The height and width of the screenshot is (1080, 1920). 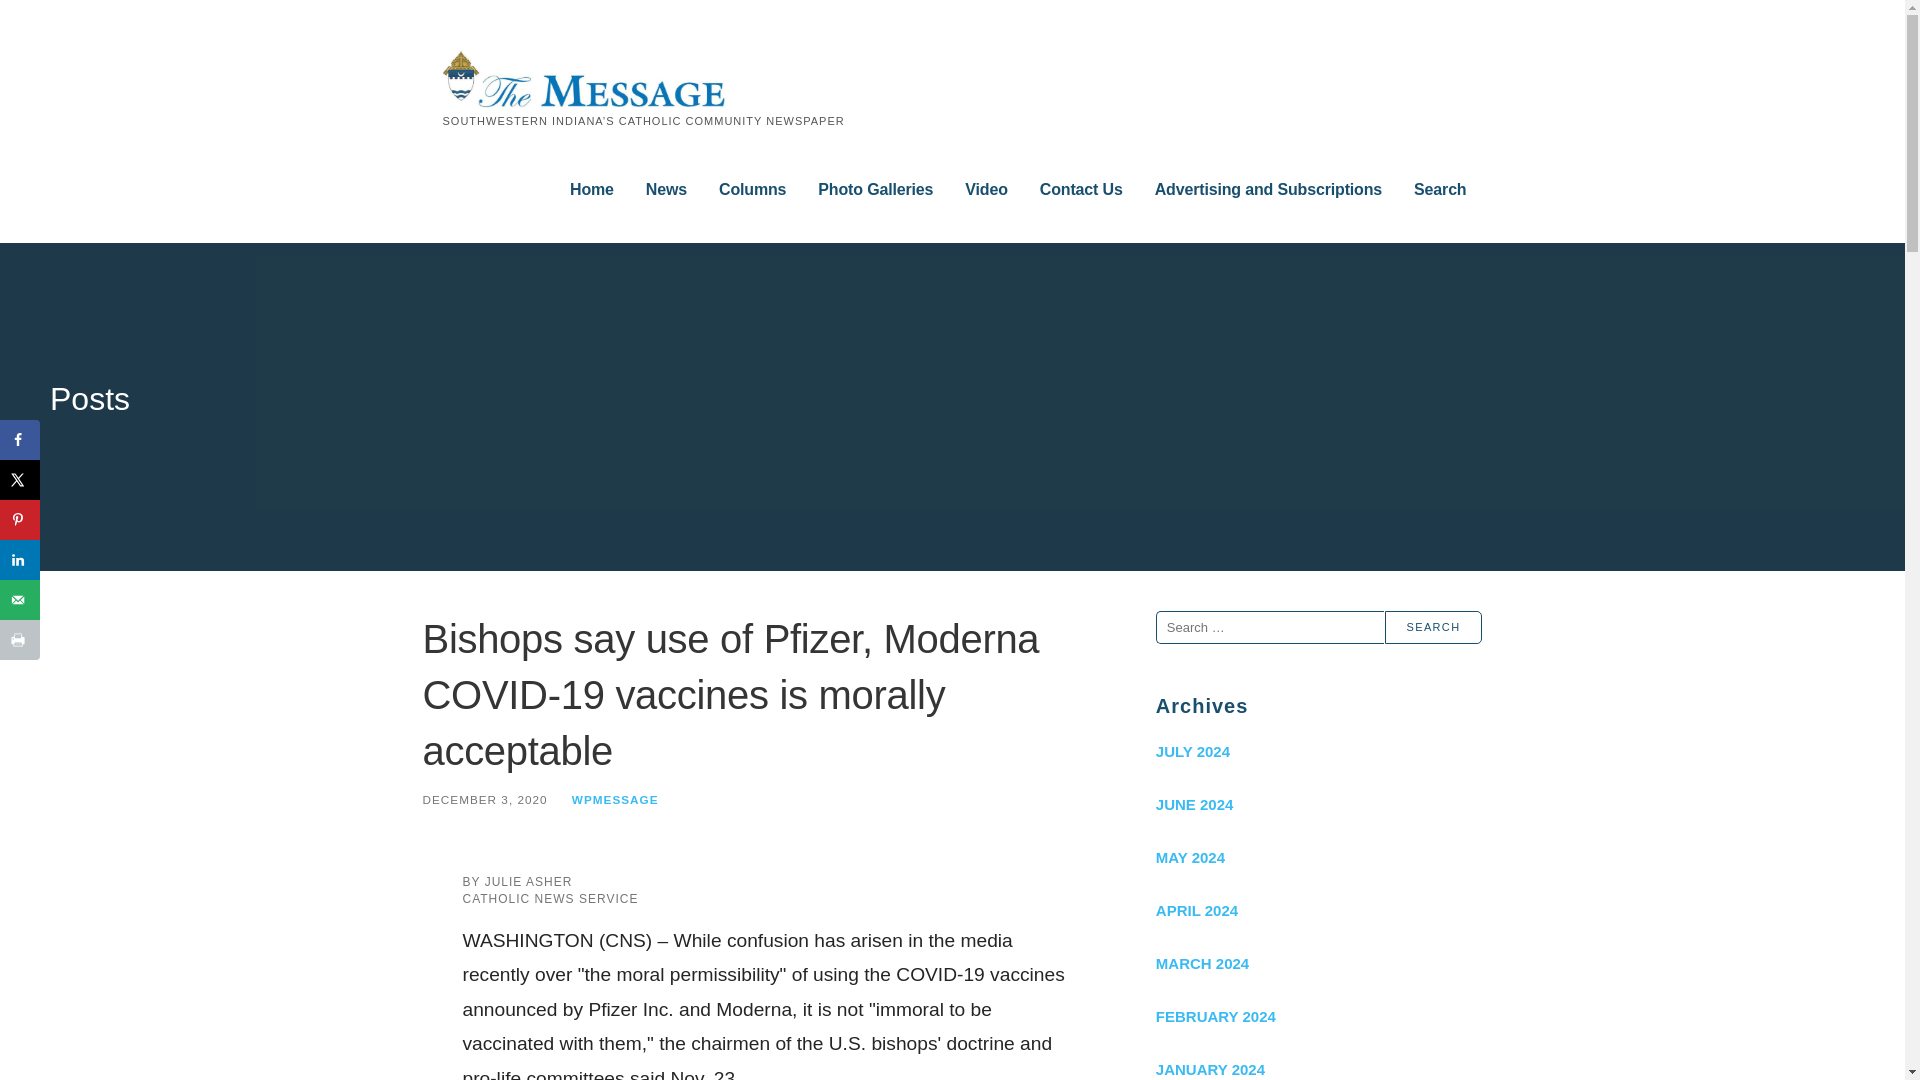 I want to click on Columns, so click(x=752, y=190).